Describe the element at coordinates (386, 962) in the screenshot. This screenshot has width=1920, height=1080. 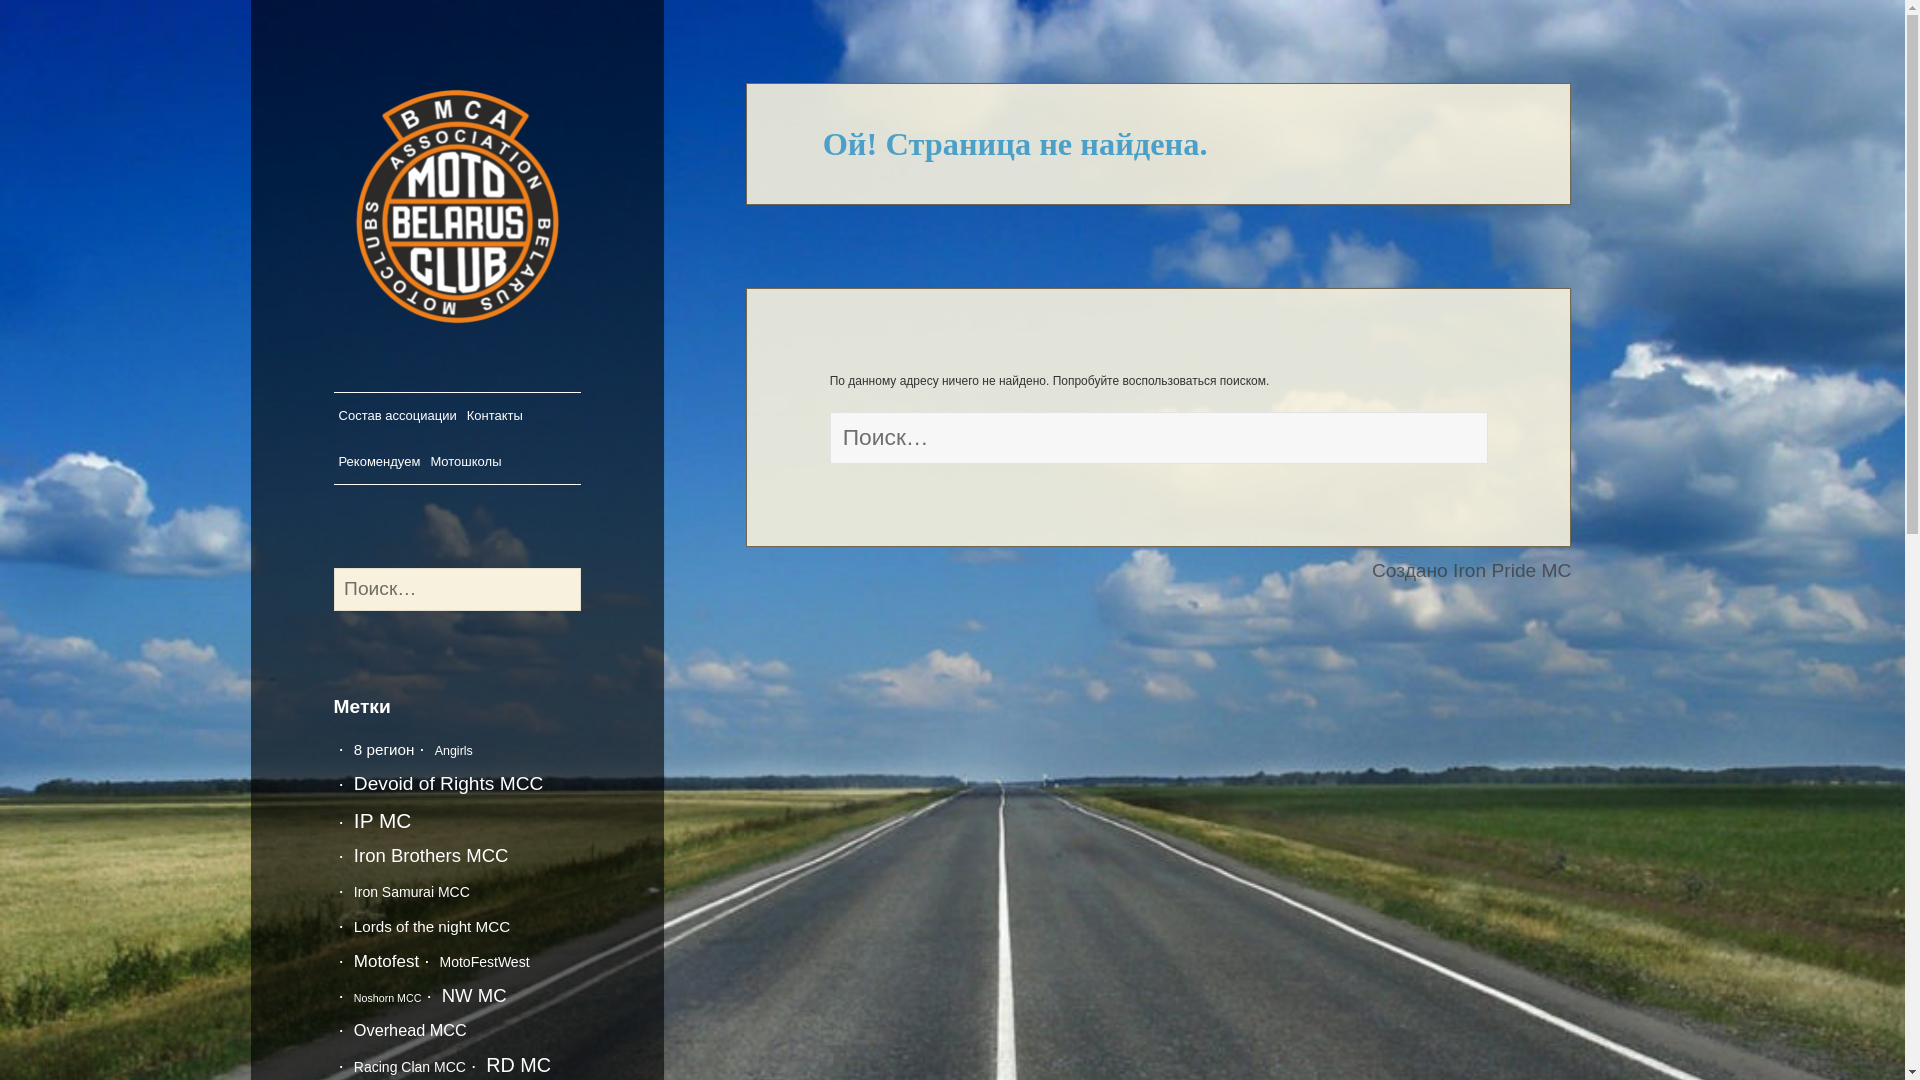
I see `Motofest` at that location.